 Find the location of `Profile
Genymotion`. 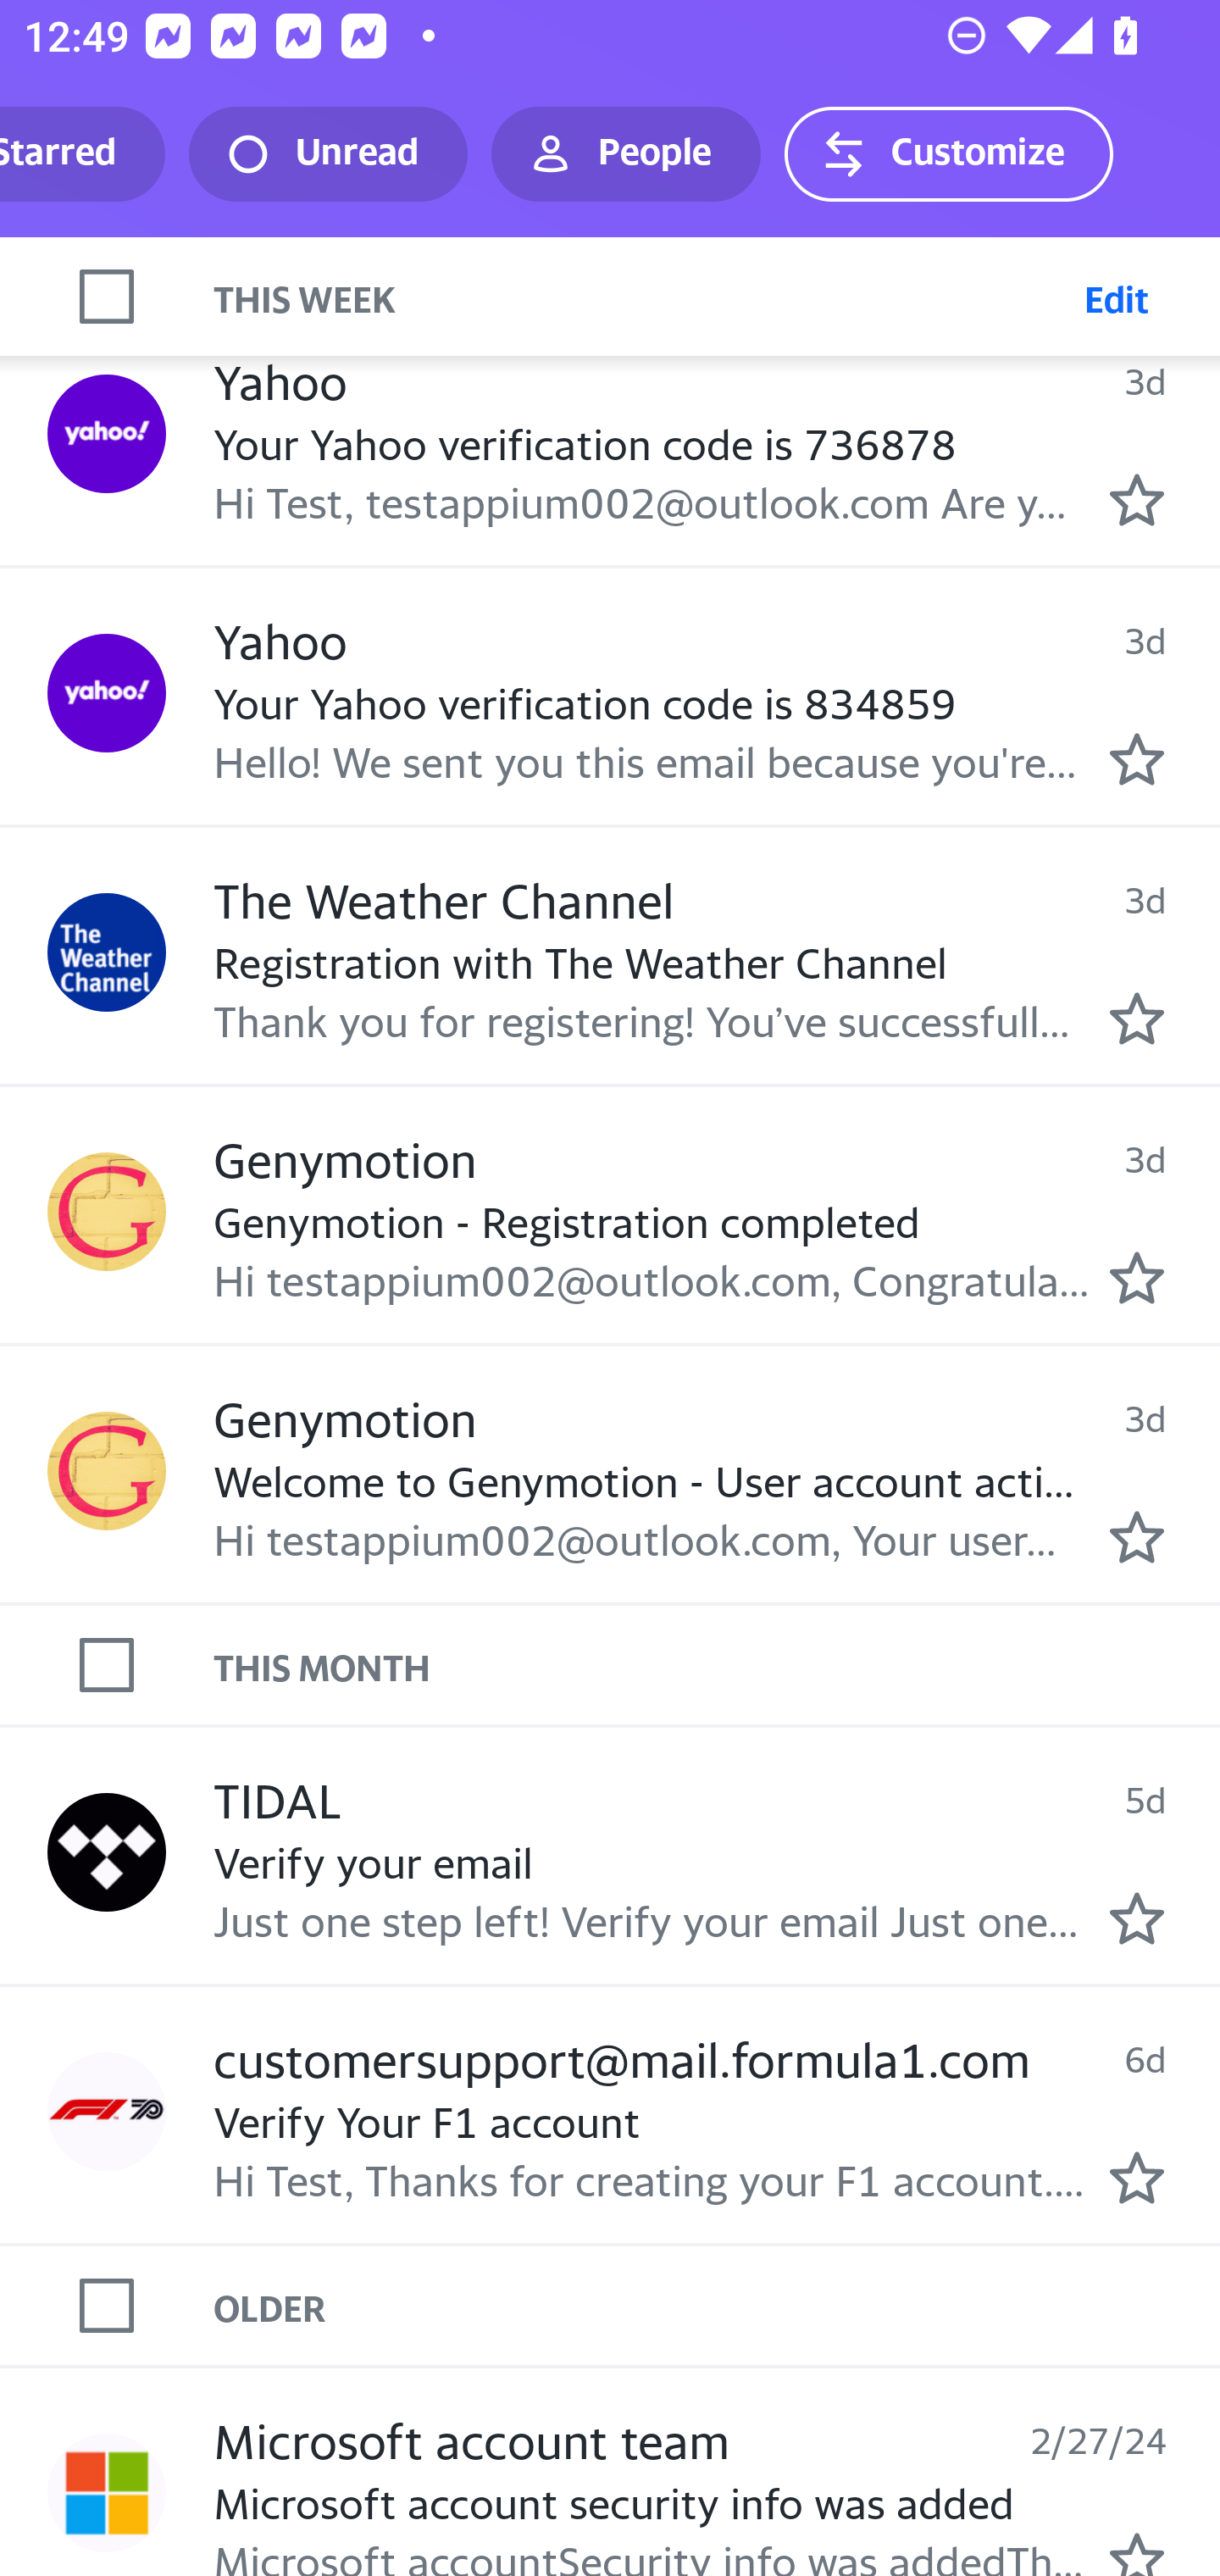

Profile
Genymotion is located at coordinates (107, 1470).